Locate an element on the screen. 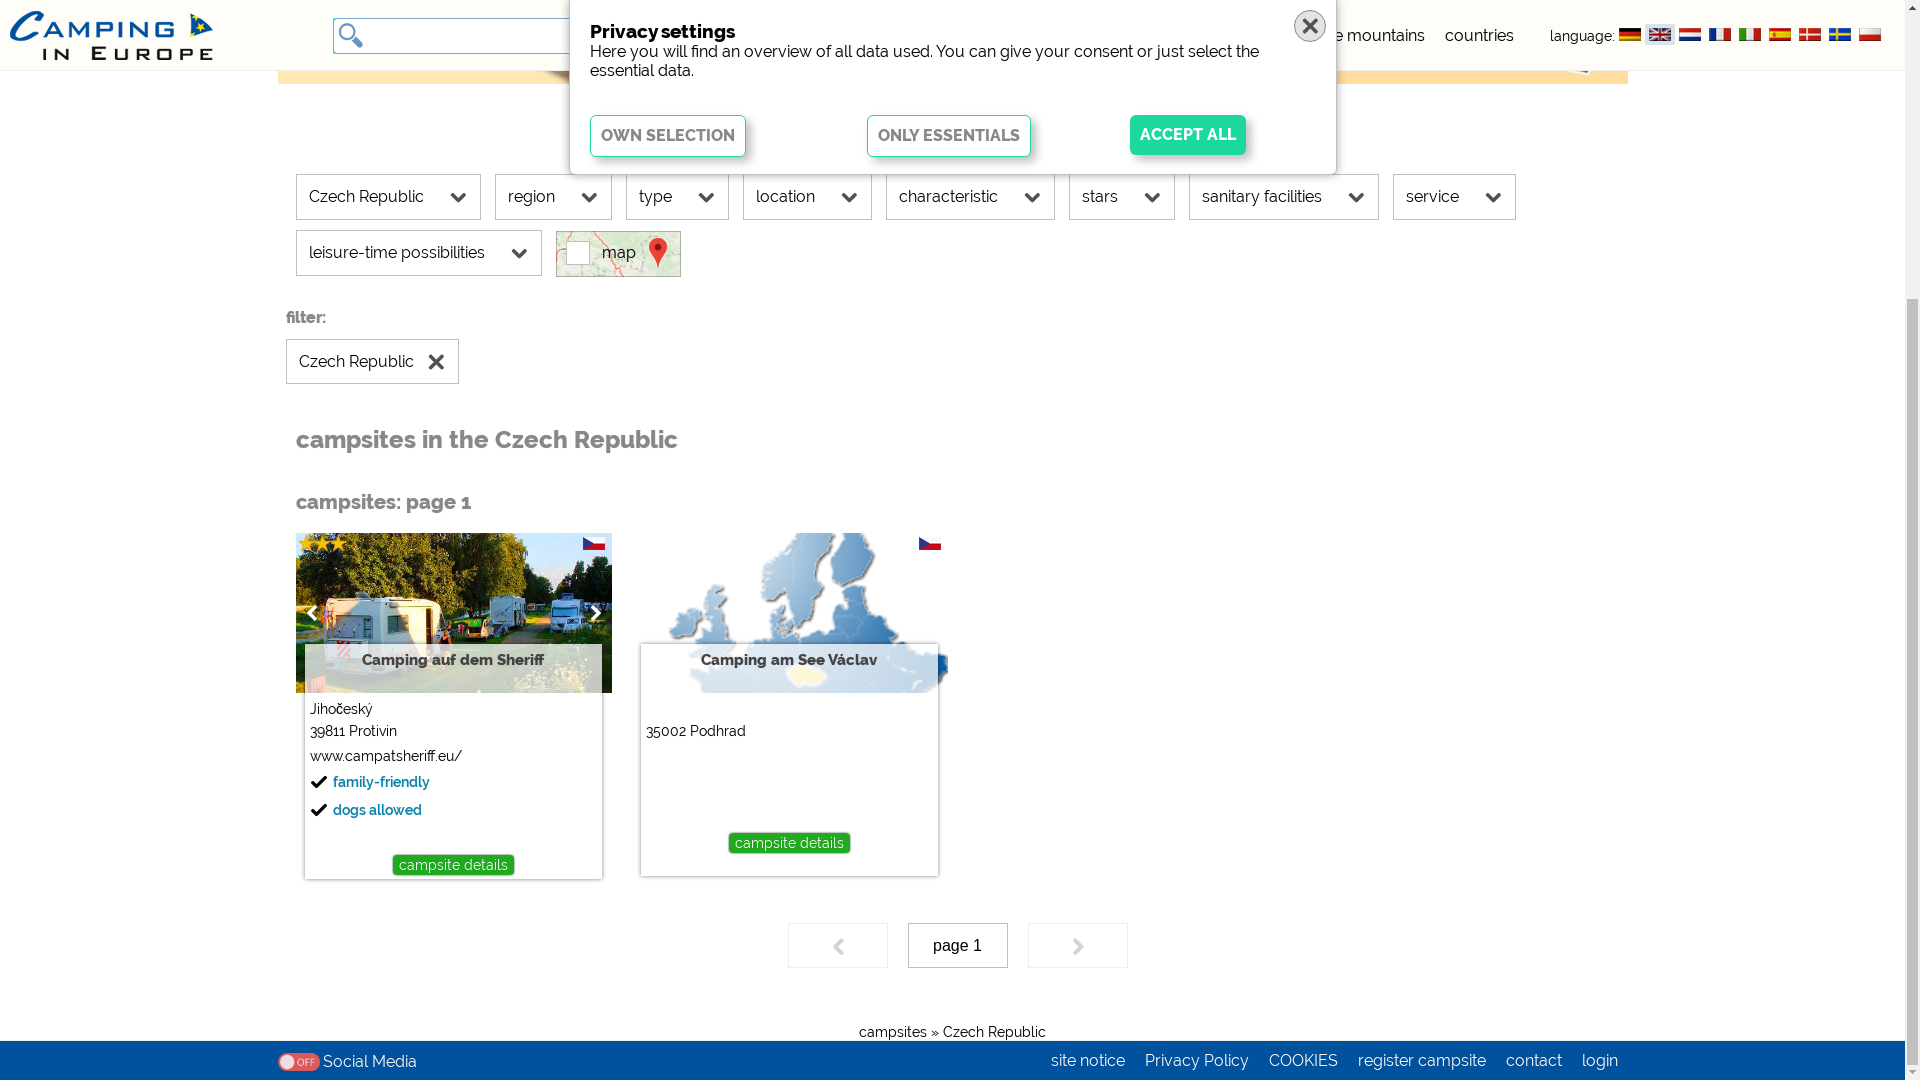  Accept all is located at coordinates (1188, 535).